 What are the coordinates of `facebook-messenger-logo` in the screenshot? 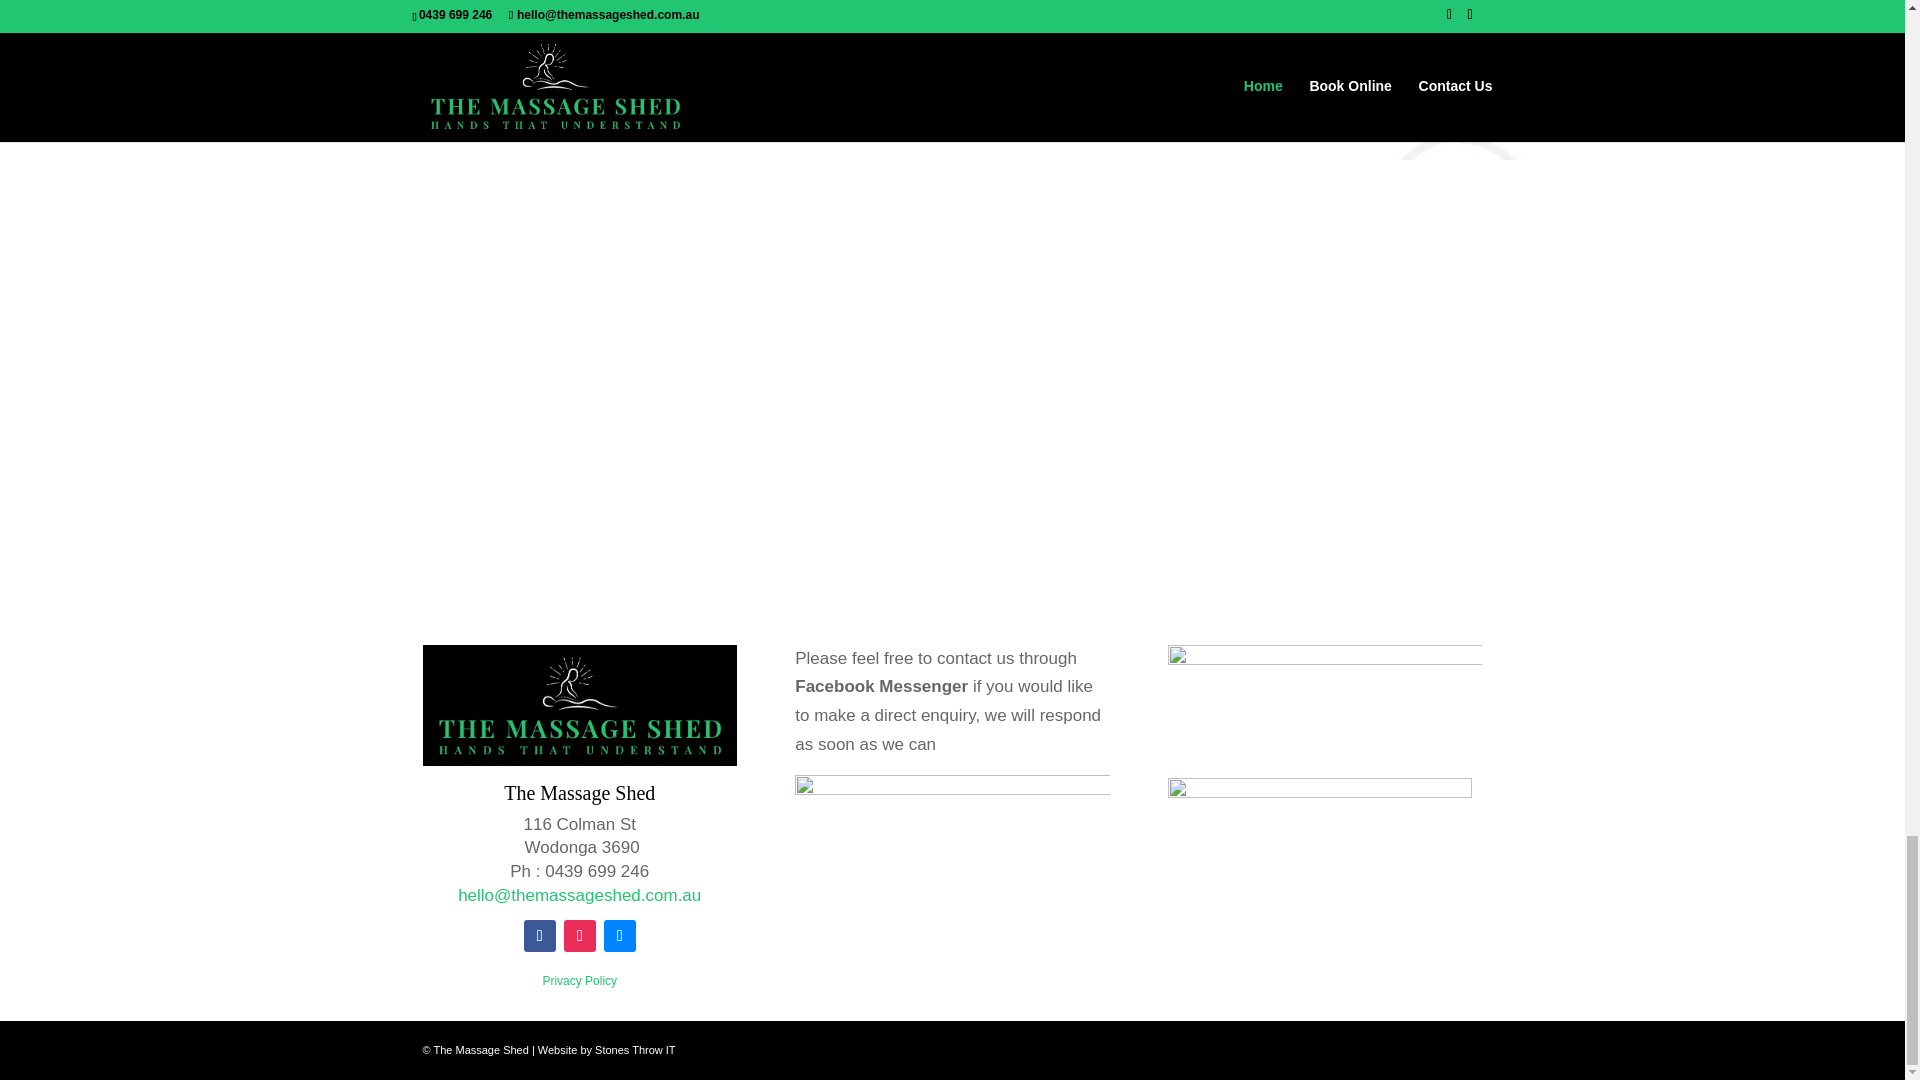 It's located at (952, 872).